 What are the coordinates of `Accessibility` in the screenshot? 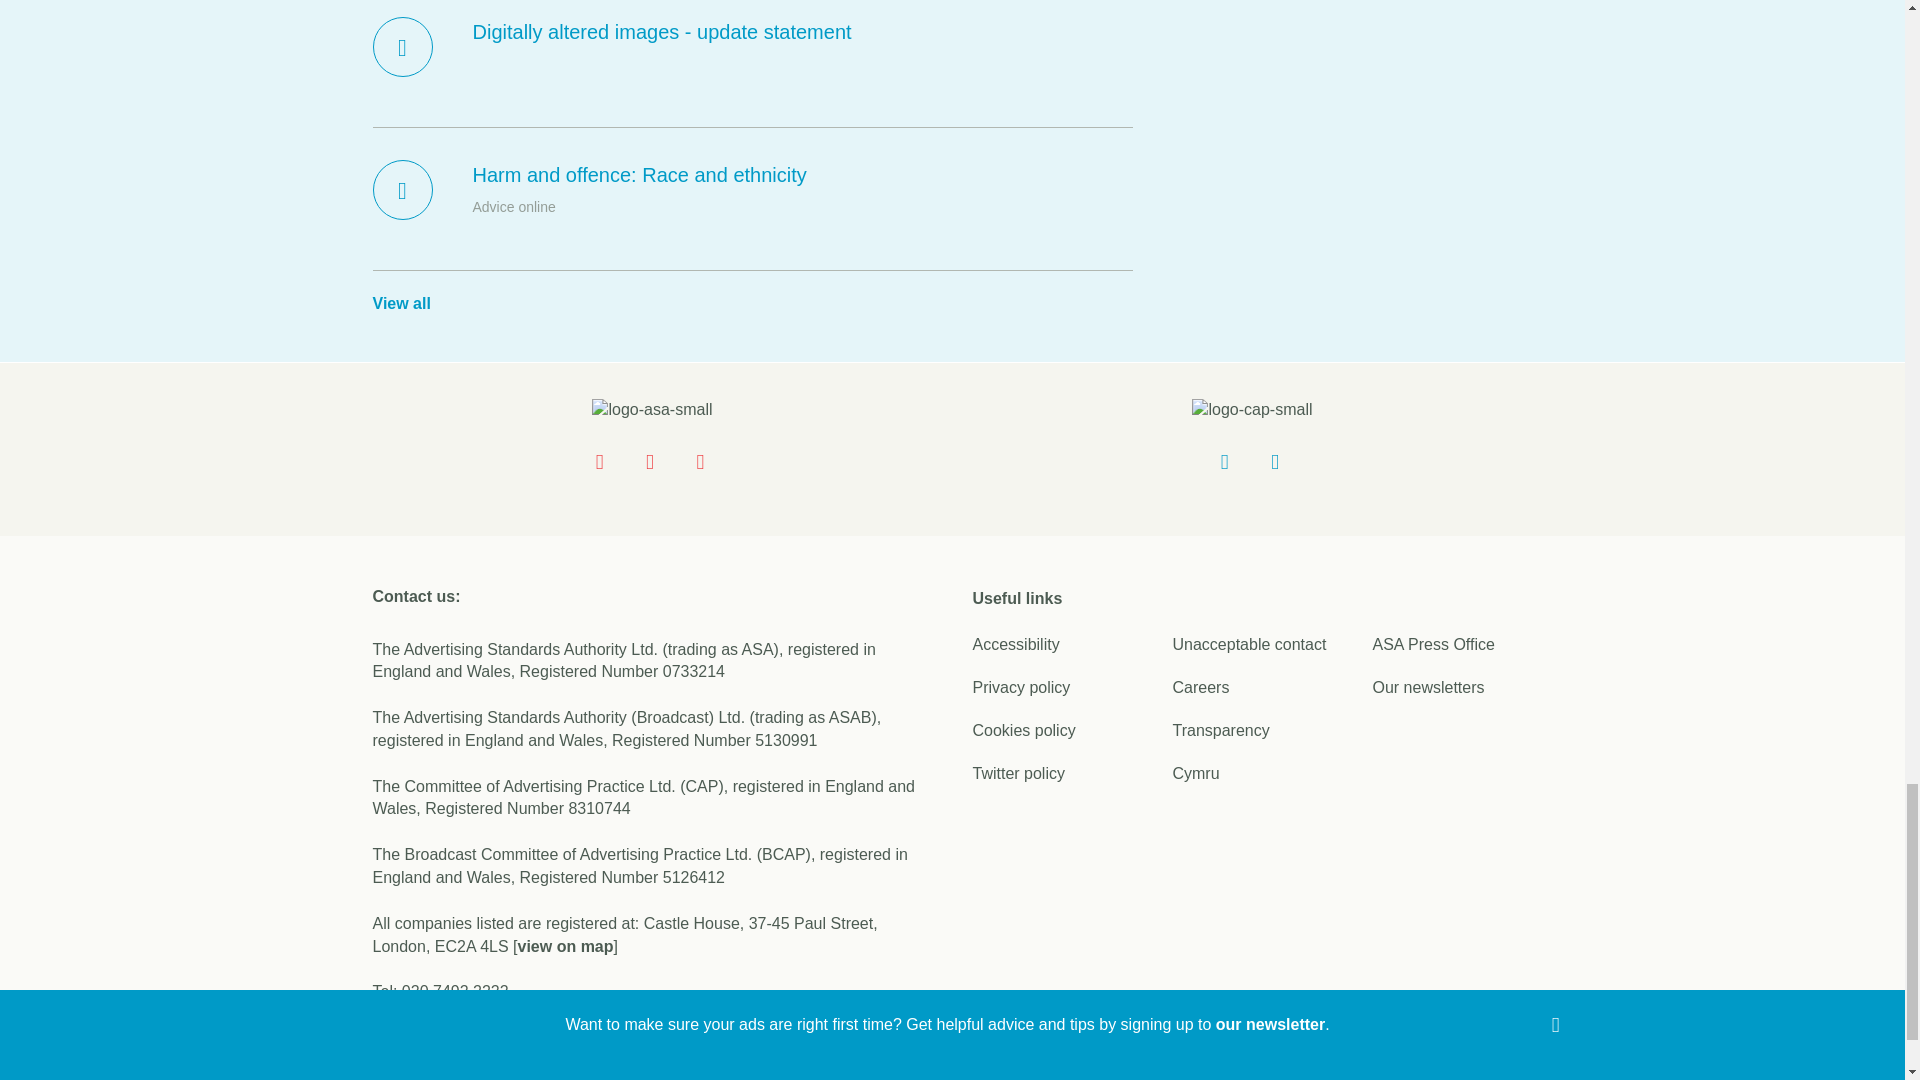 It's located at (1015, 644).